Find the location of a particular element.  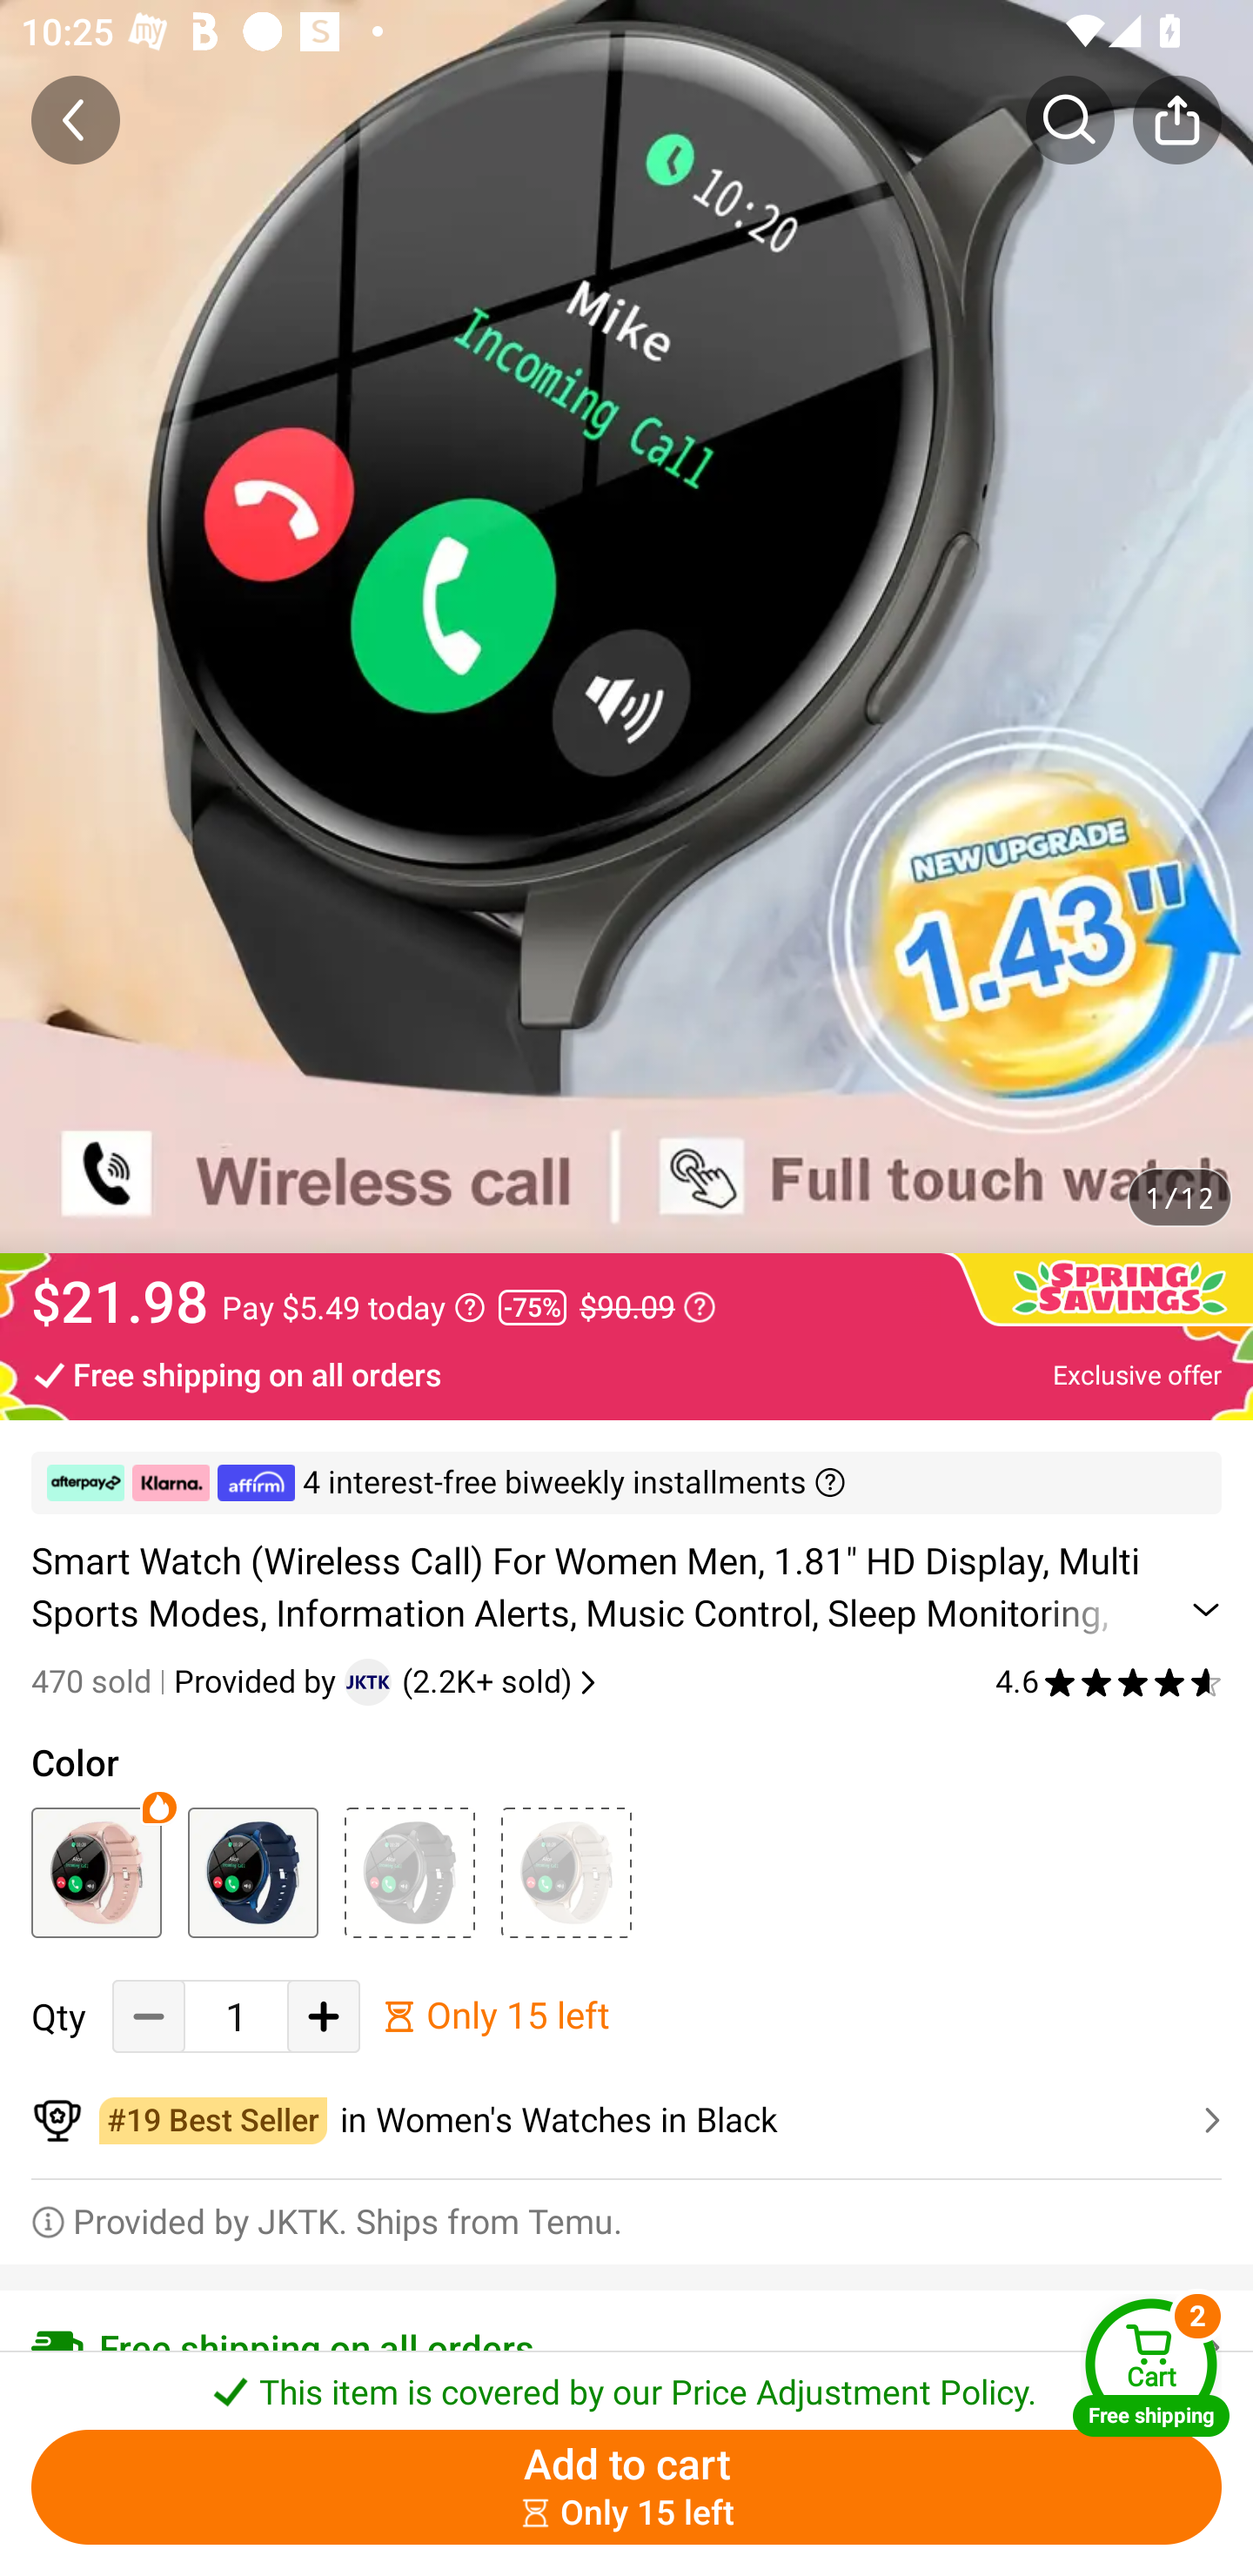

Share is located at coordinates (1176, 119).